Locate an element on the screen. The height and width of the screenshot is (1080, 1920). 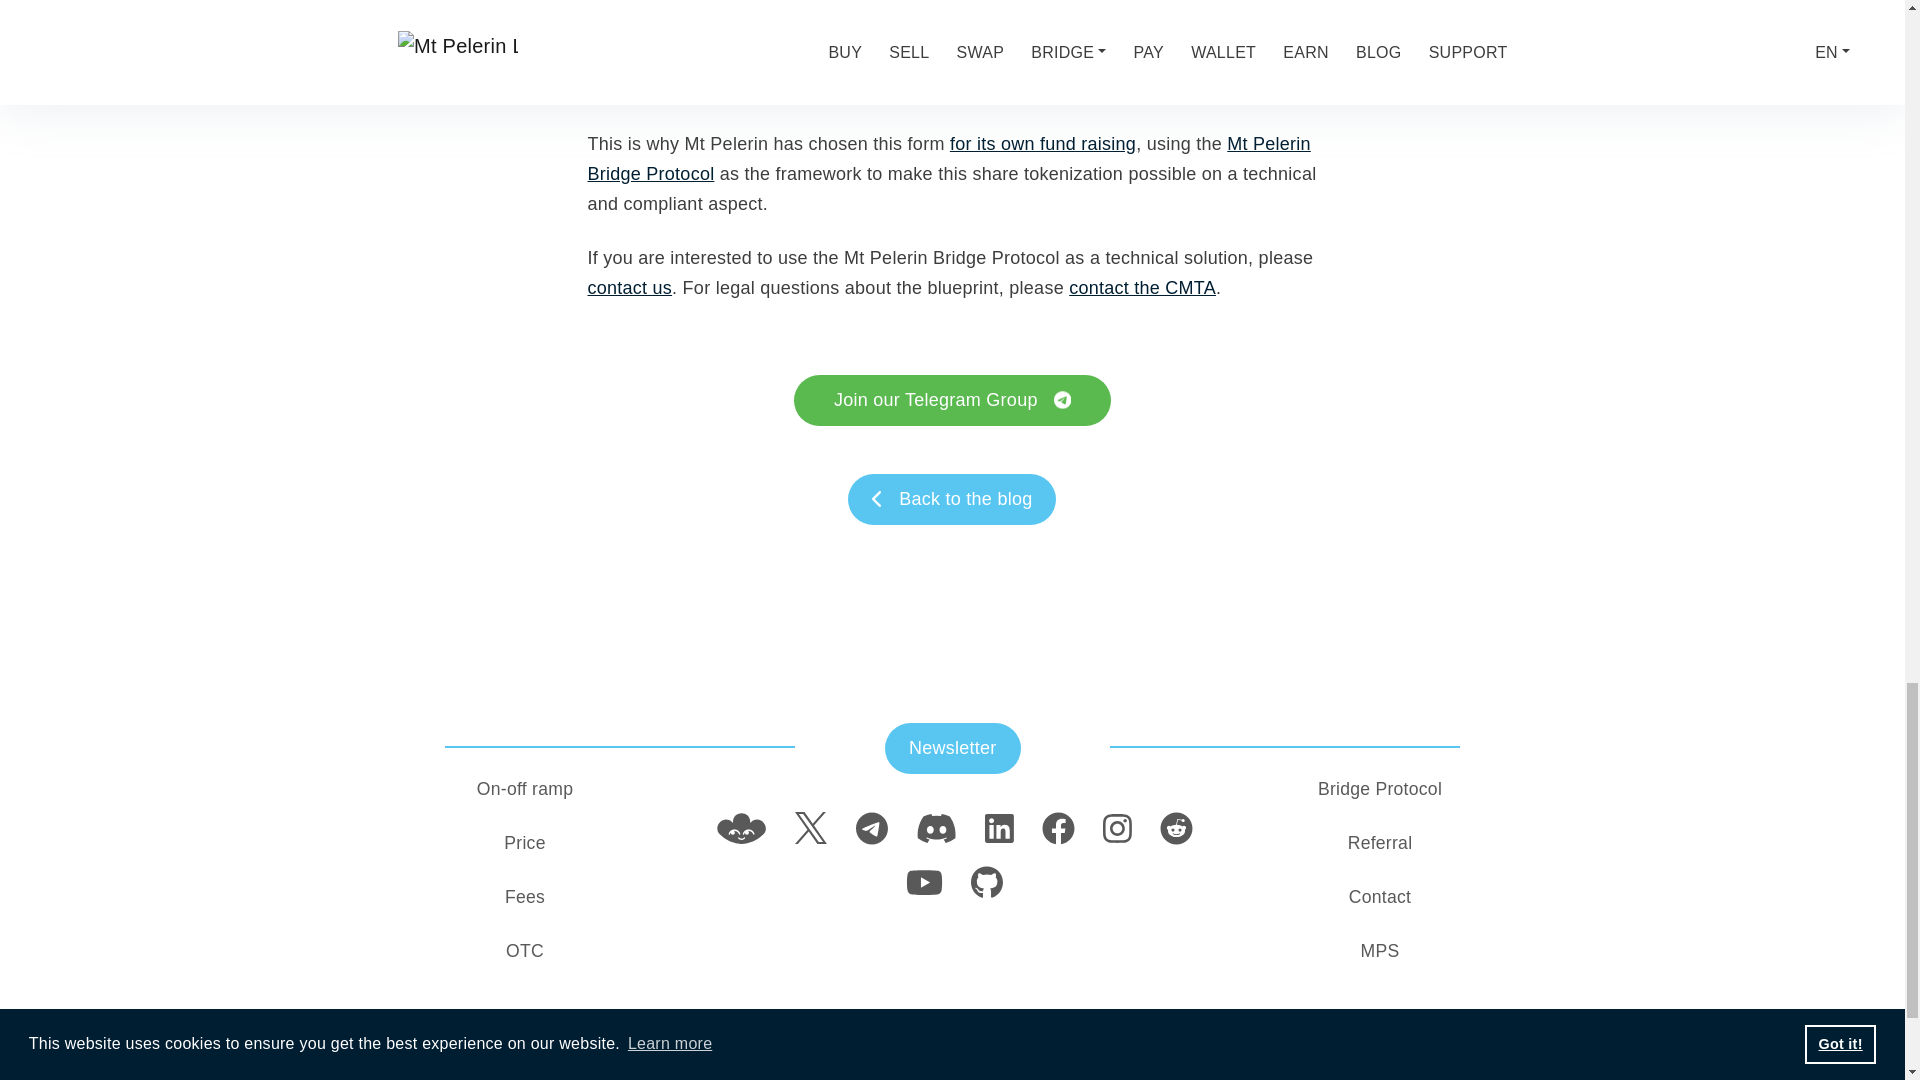
Newsletter is located at coordinates (953, 748).